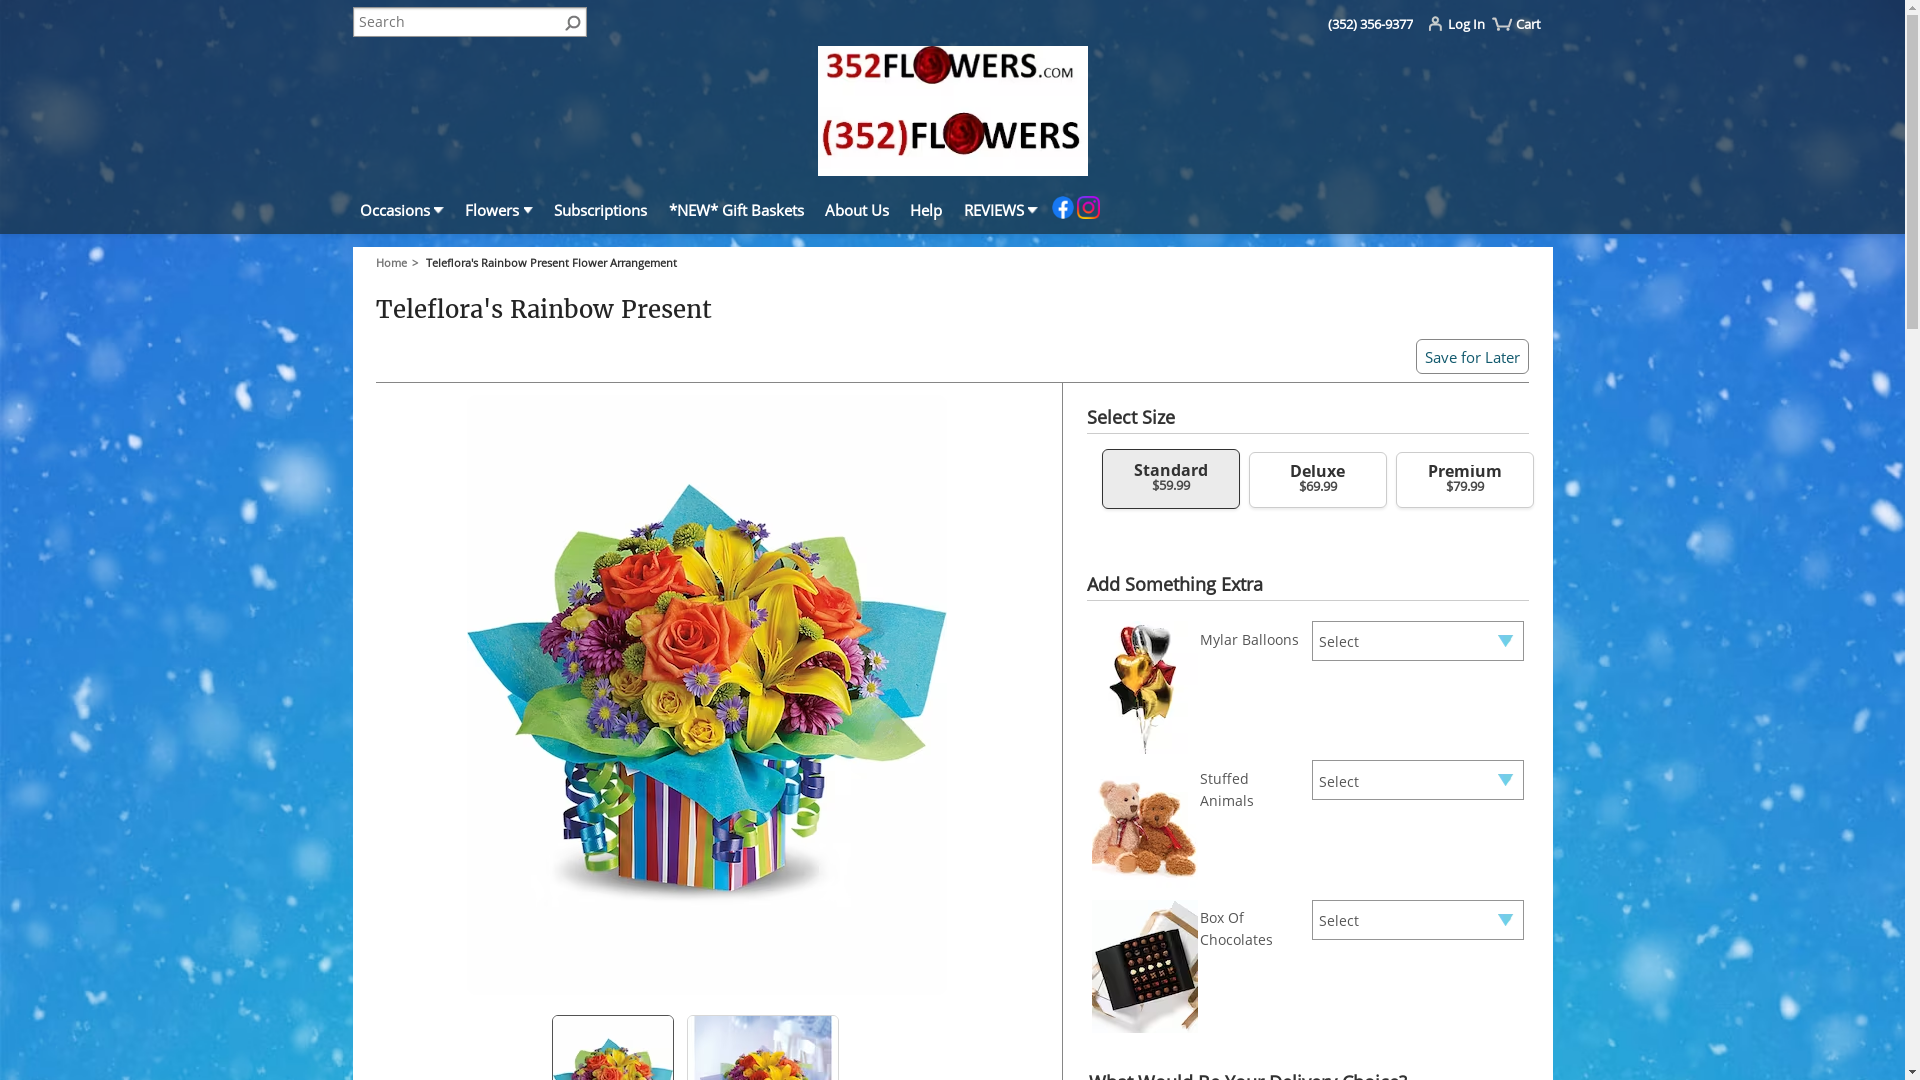 Image resolution: width=1920 pixels, height=1080 pixels. Describe the element at coordinates (572, 20) in the screenshot. I see `Go` at that location.